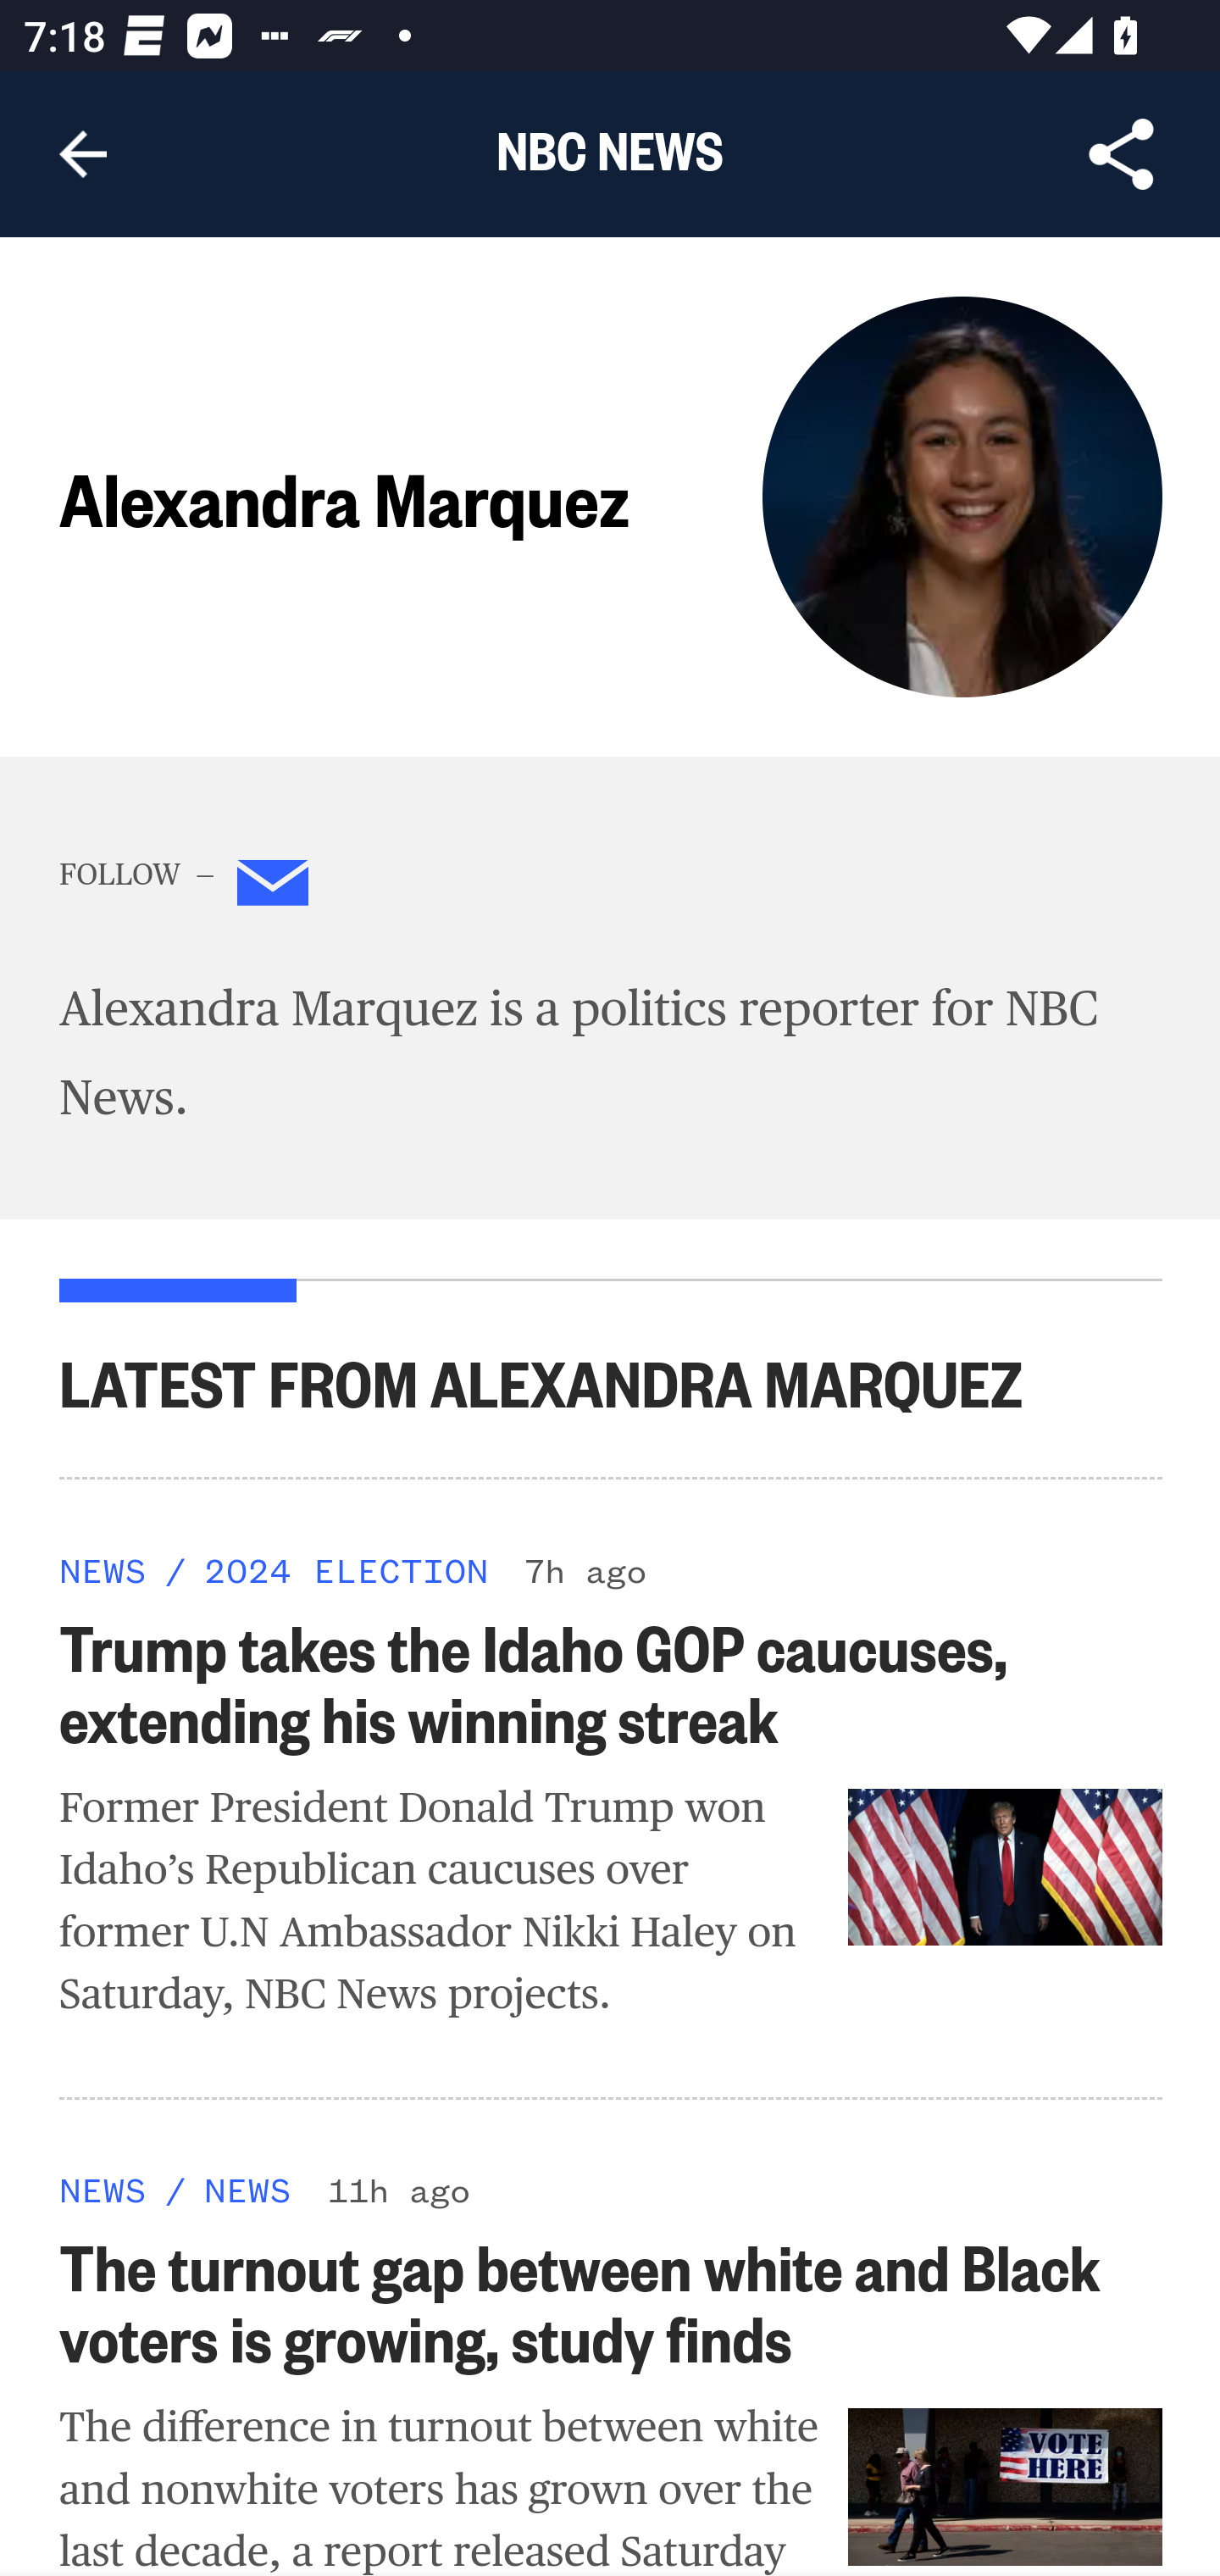  Describe the element at coordinates (1006, 1864) in the screenshot. I see `idaho-republican-caucus-trump-win-rcna140419` at that location.